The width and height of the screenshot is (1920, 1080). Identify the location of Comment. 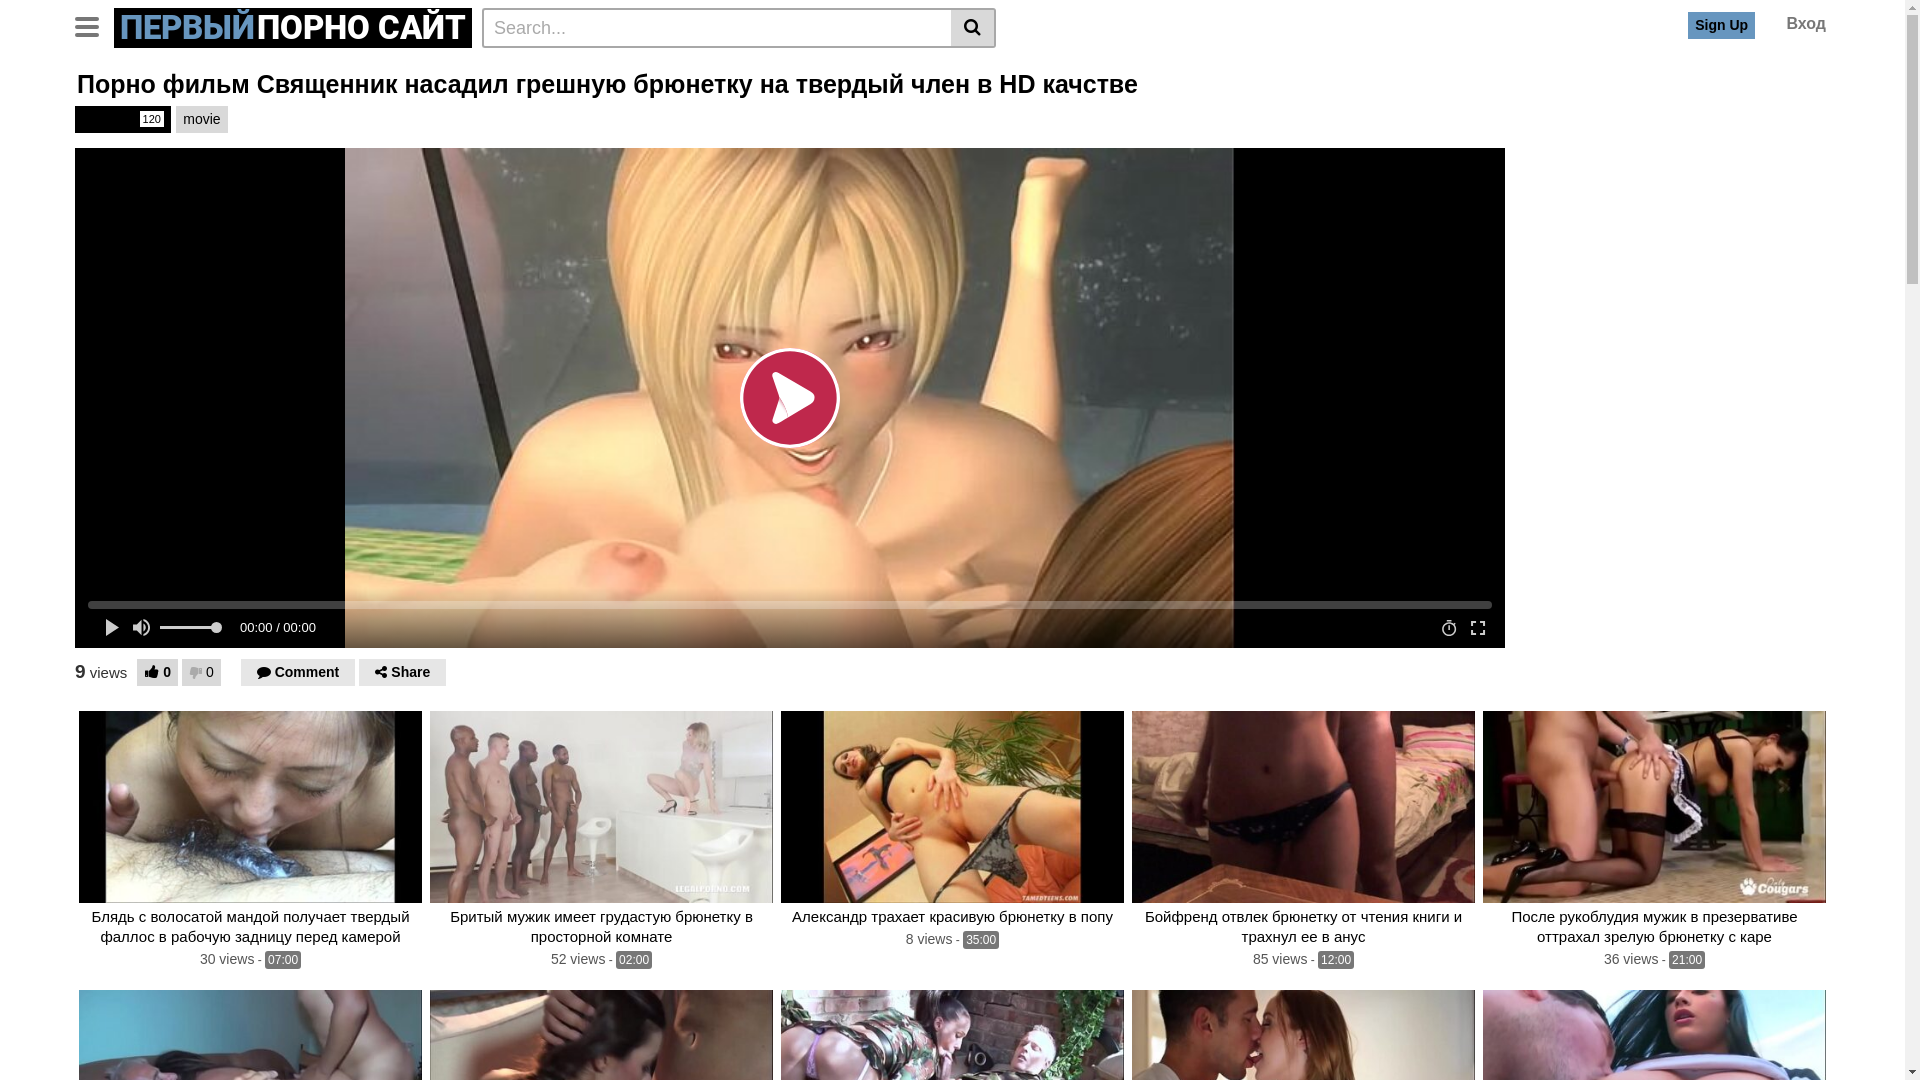
(298, 672).